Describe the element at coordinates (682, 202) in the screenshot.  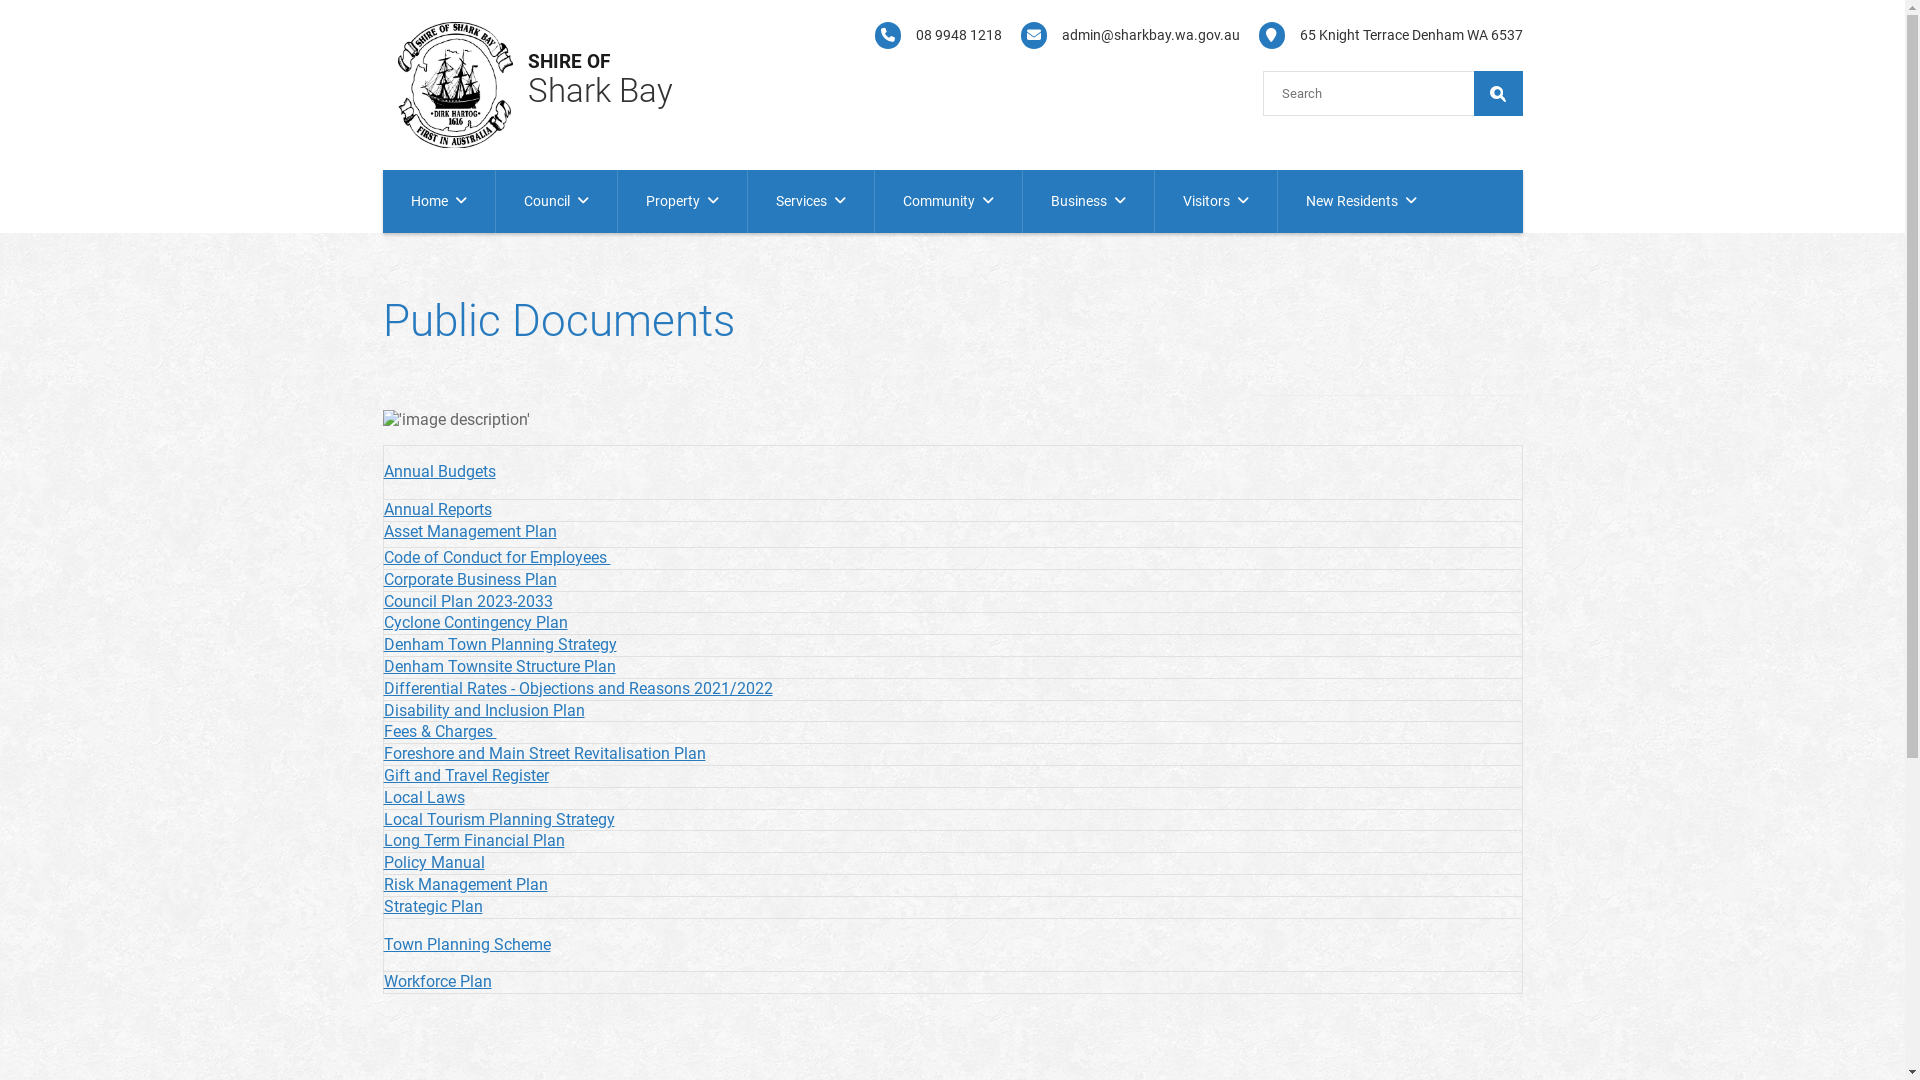
I see `Property` at that location.